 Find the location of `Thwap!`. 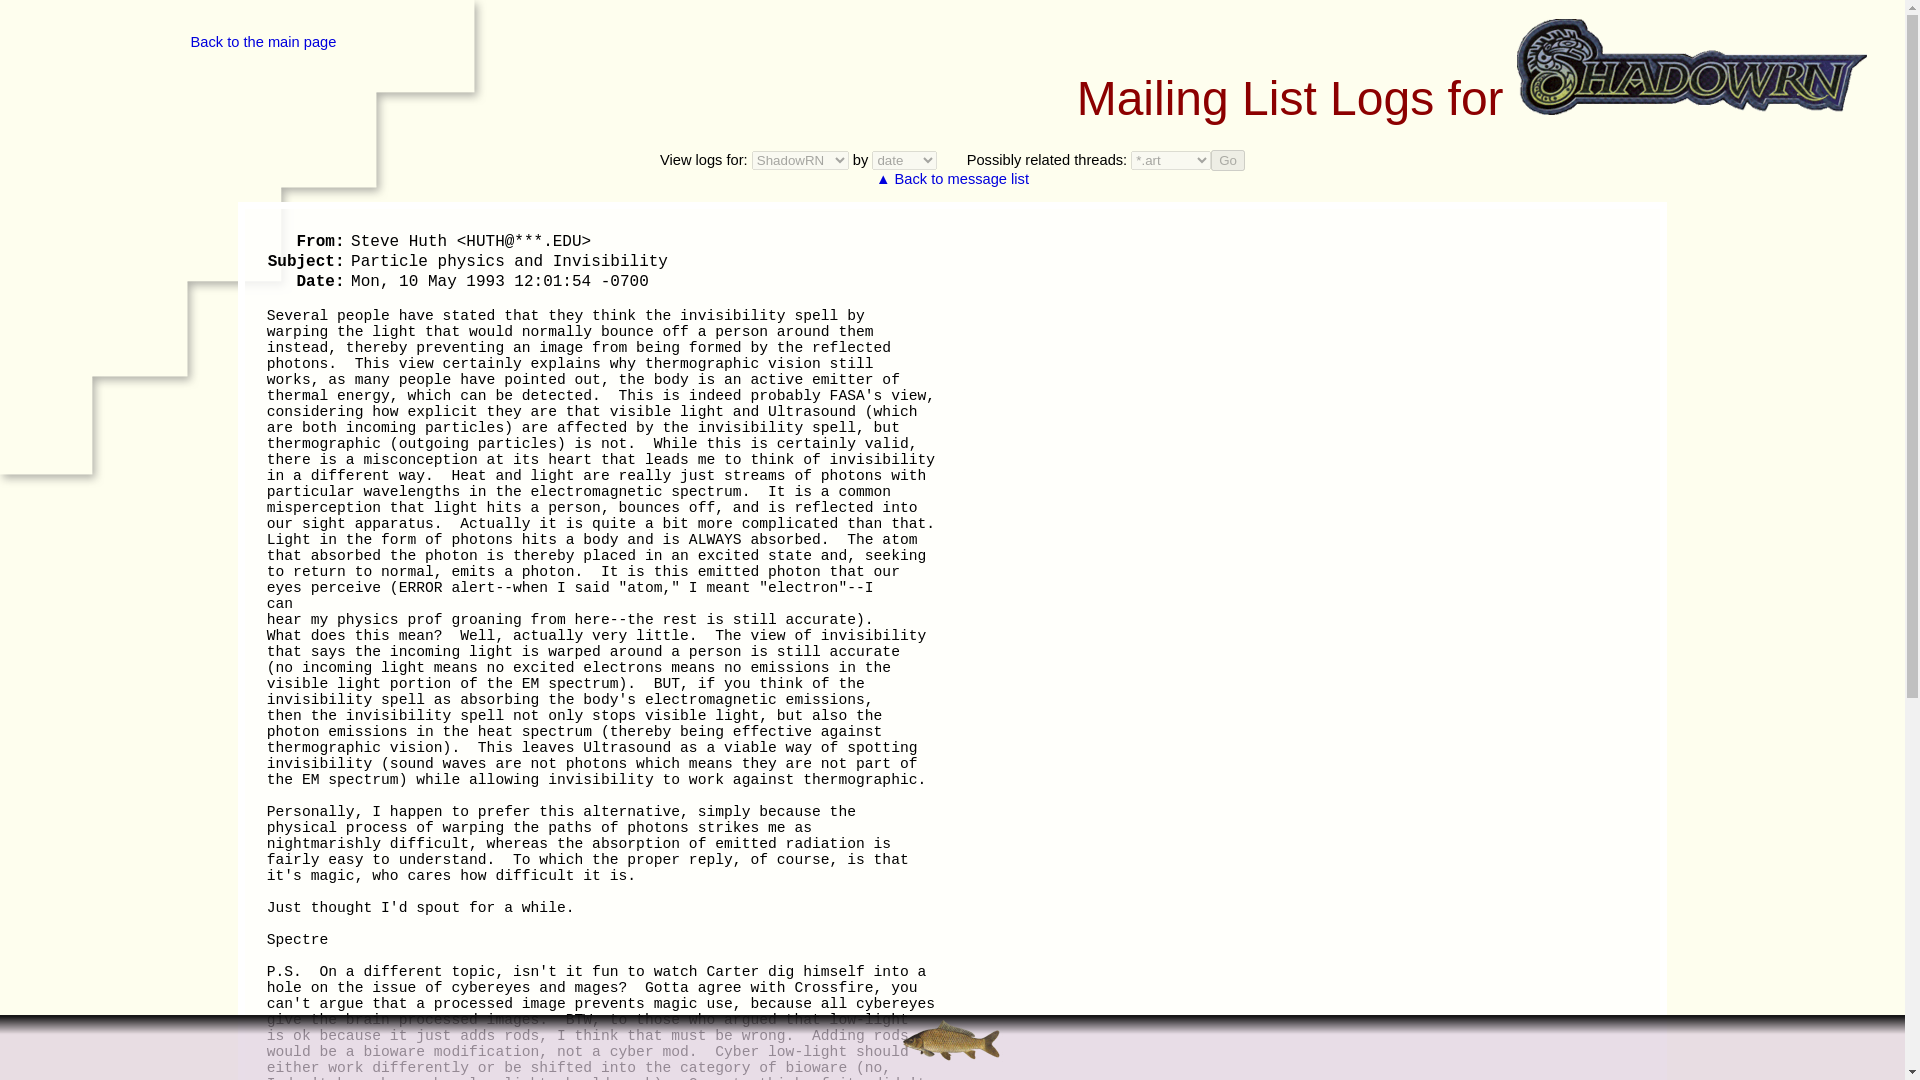

Thwap! is located at coordinates (952, 1040).